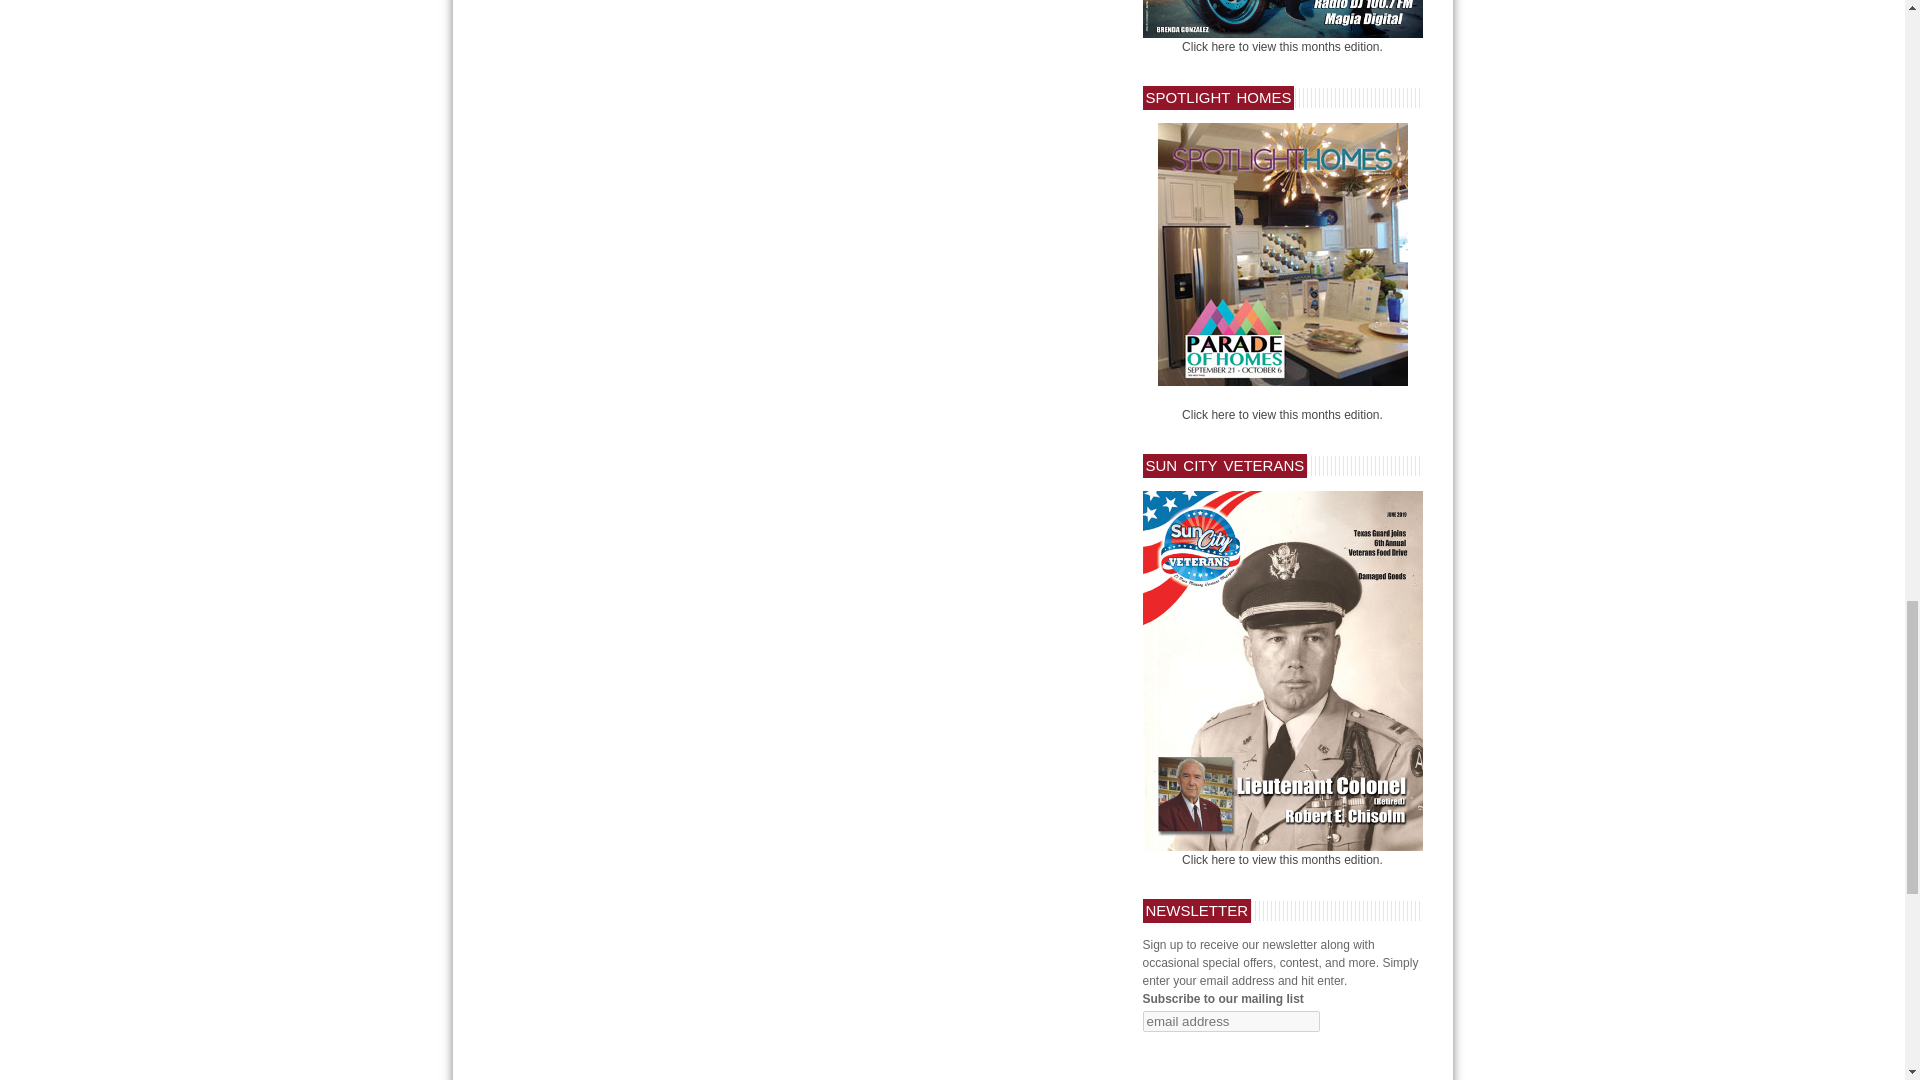 The height and width of the screenshot is (1080, 1920). Describe the element at coordinates (1176, 1048) in the screenshot. I see `Subscribe` at that location.